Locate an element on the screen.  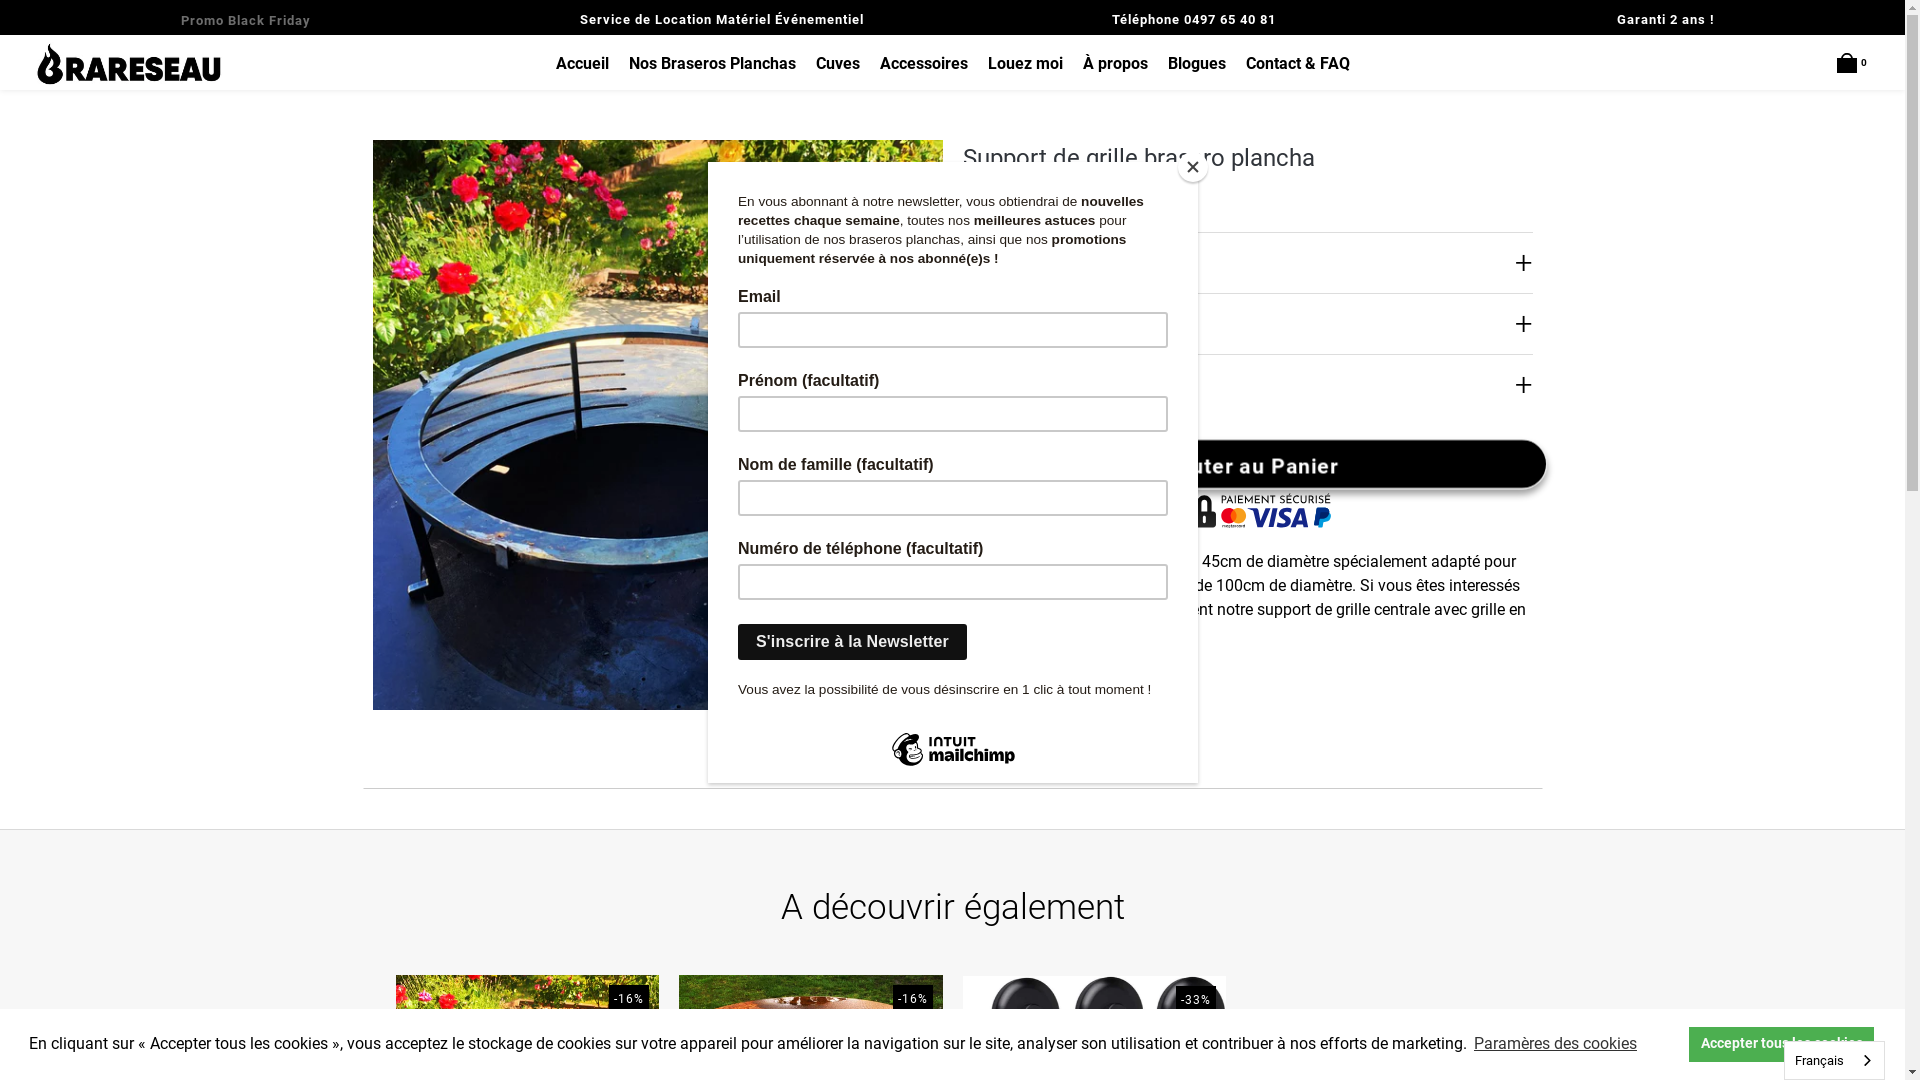
Blogues is located at coordinates (1197, 64).